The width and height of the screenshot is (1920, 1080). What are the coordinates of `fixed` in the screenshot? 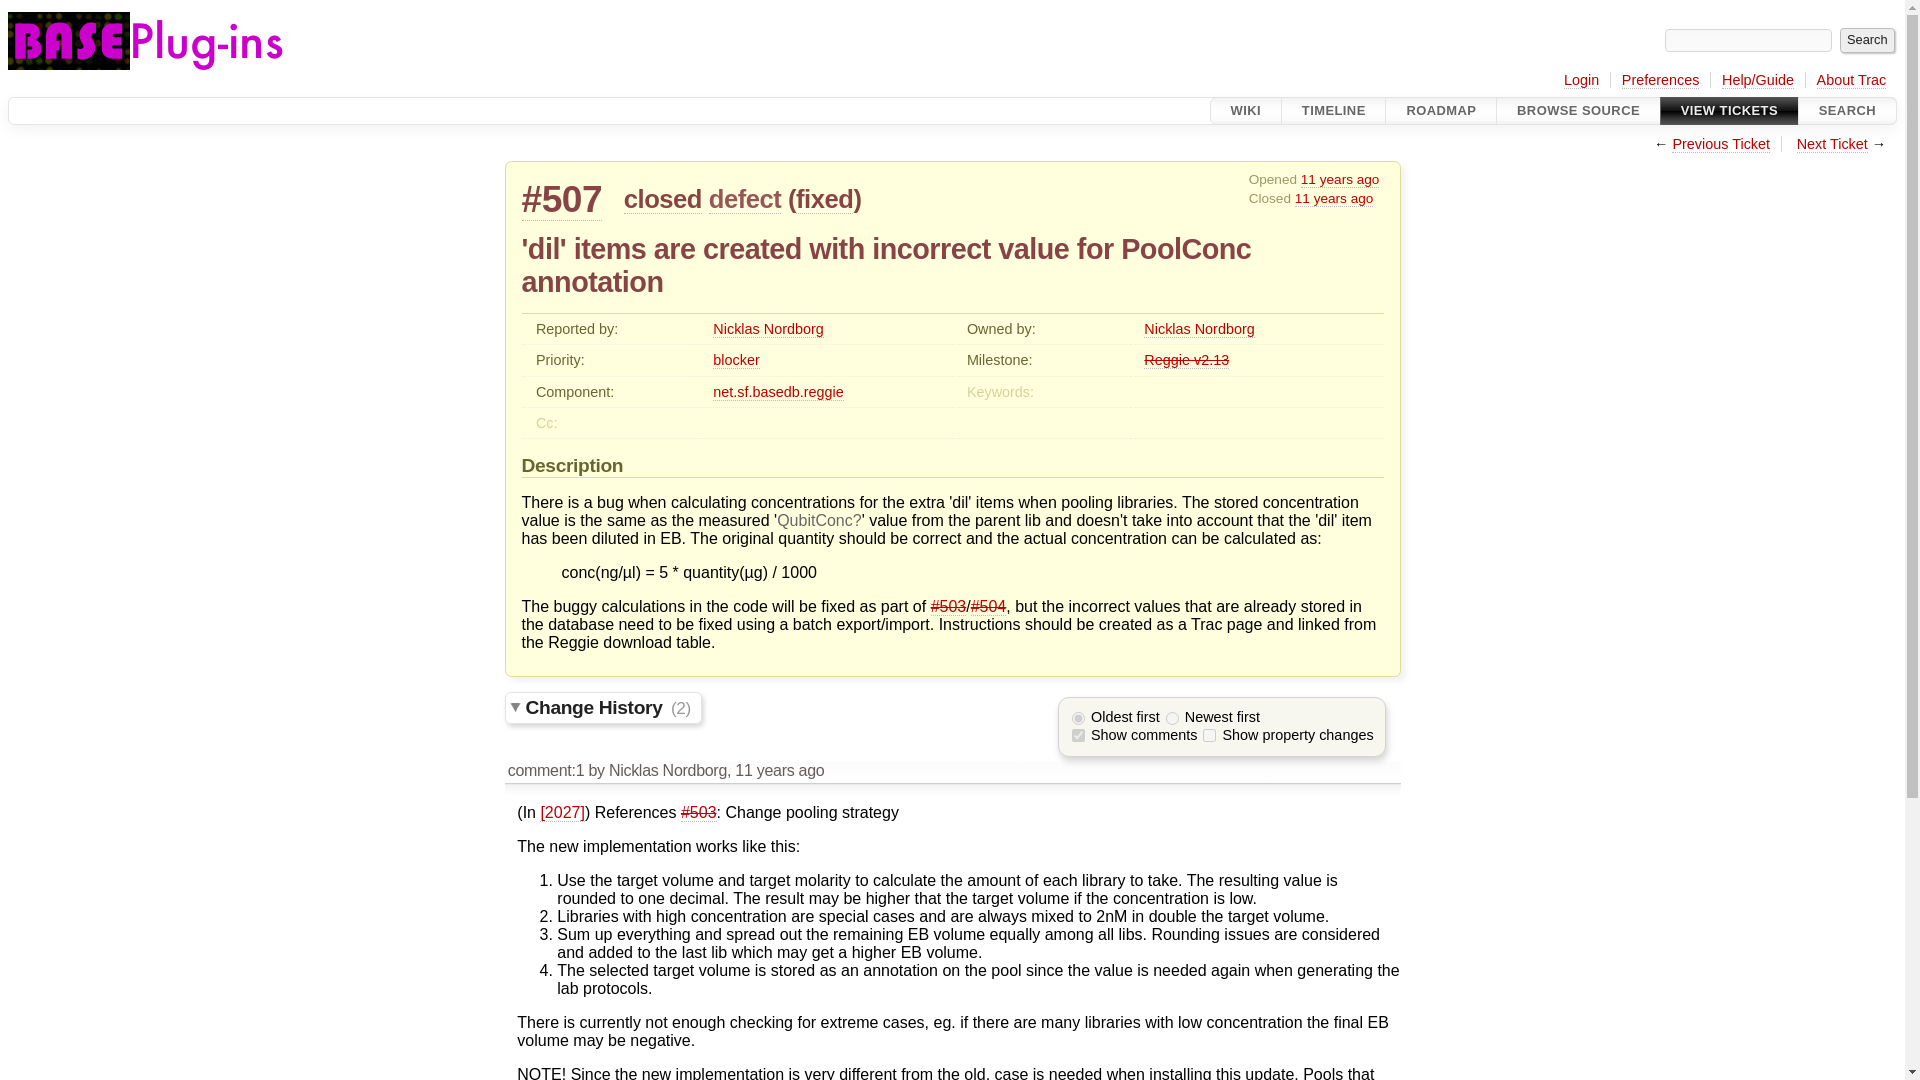 It's located at (824, 198).